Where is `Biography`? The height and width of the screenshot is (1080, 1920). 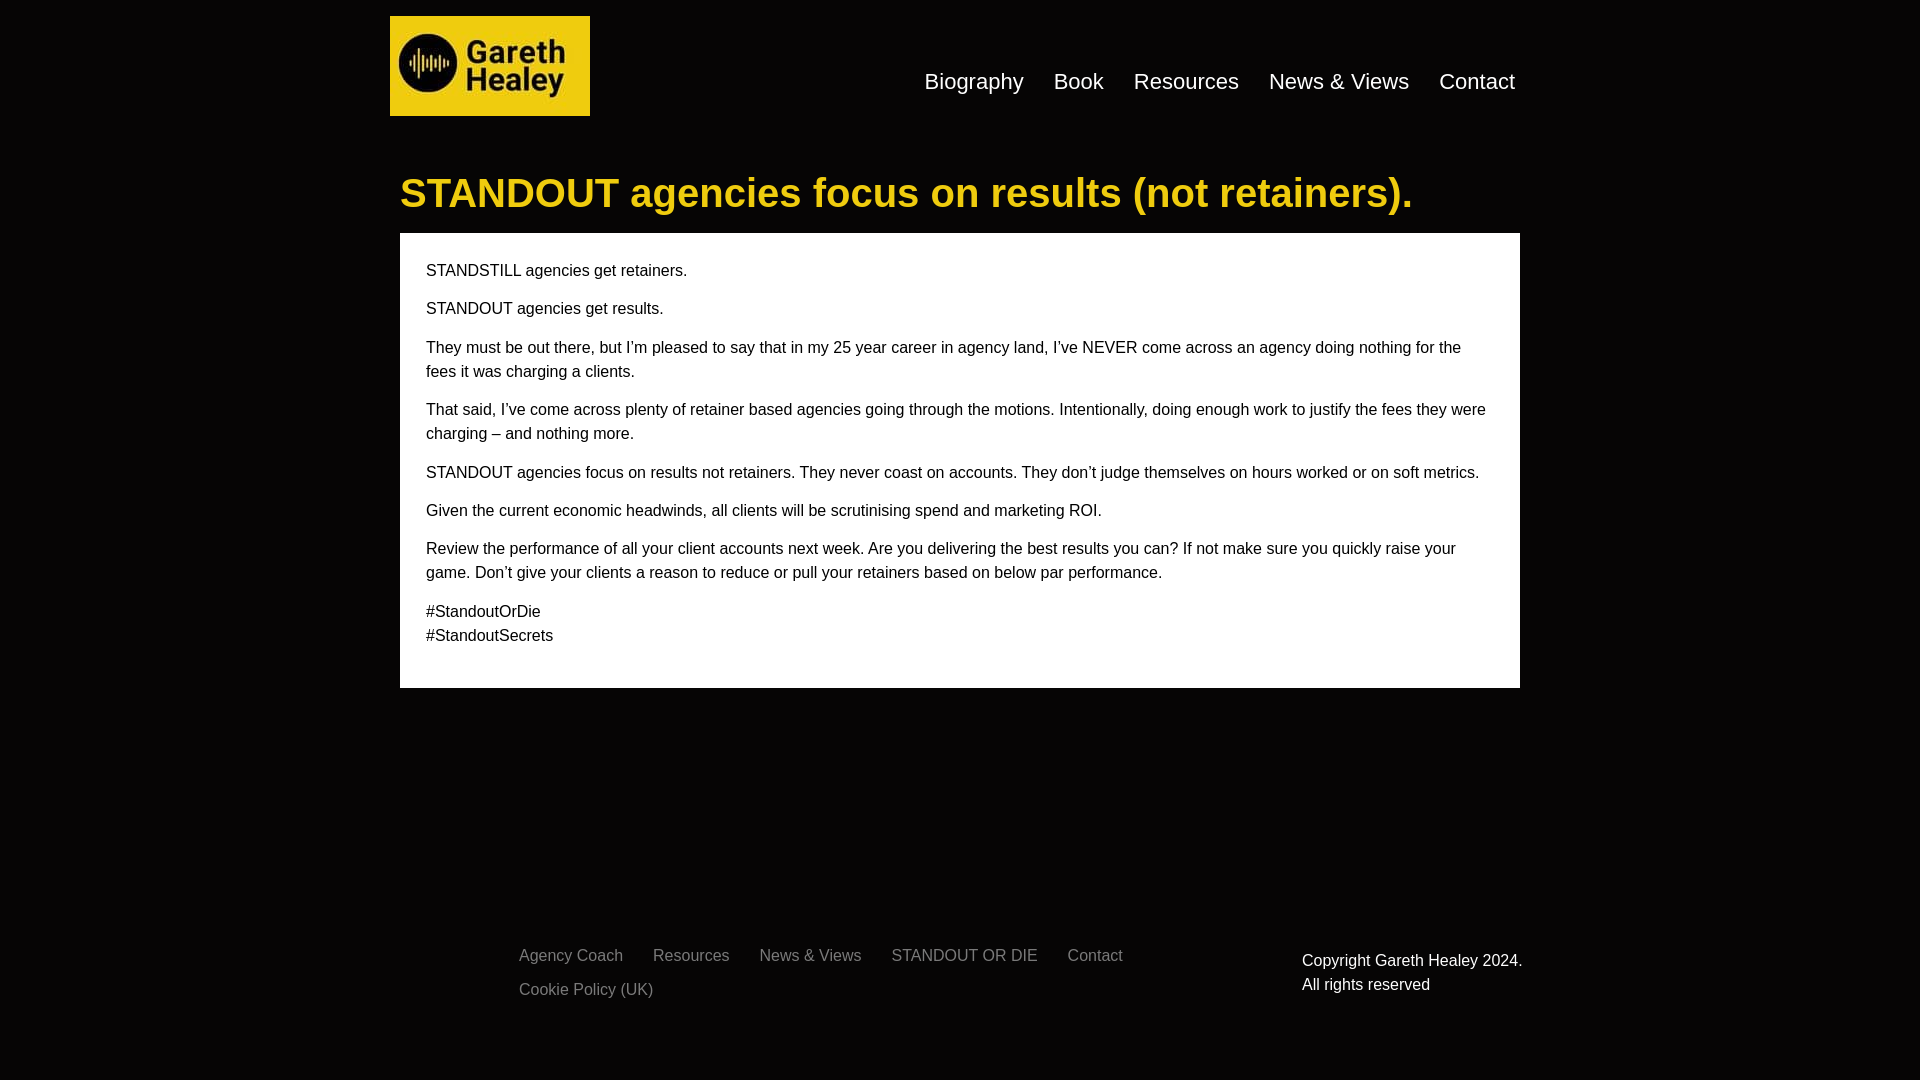 Biography is located at coordinates (974, 81).